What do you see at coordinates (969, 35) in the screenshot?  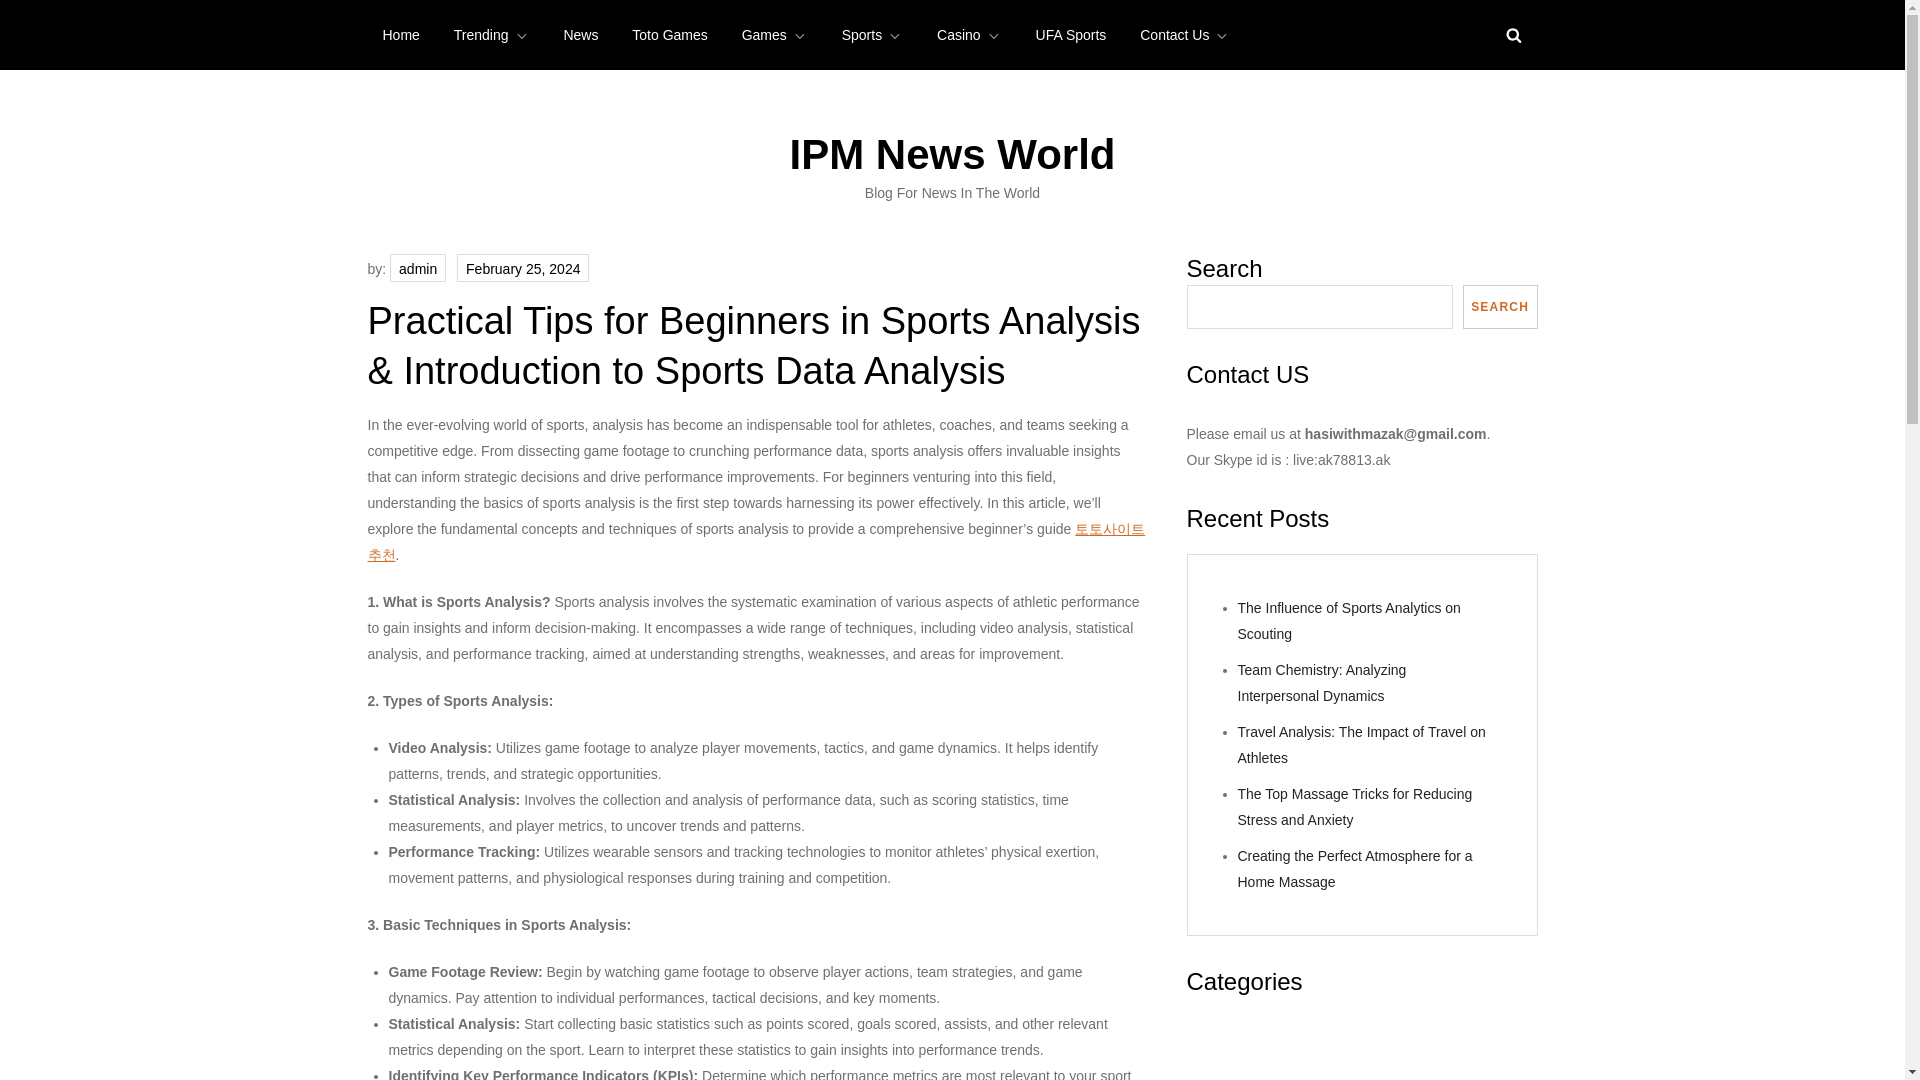 I see `Casino` at bounding box center [969, 35].